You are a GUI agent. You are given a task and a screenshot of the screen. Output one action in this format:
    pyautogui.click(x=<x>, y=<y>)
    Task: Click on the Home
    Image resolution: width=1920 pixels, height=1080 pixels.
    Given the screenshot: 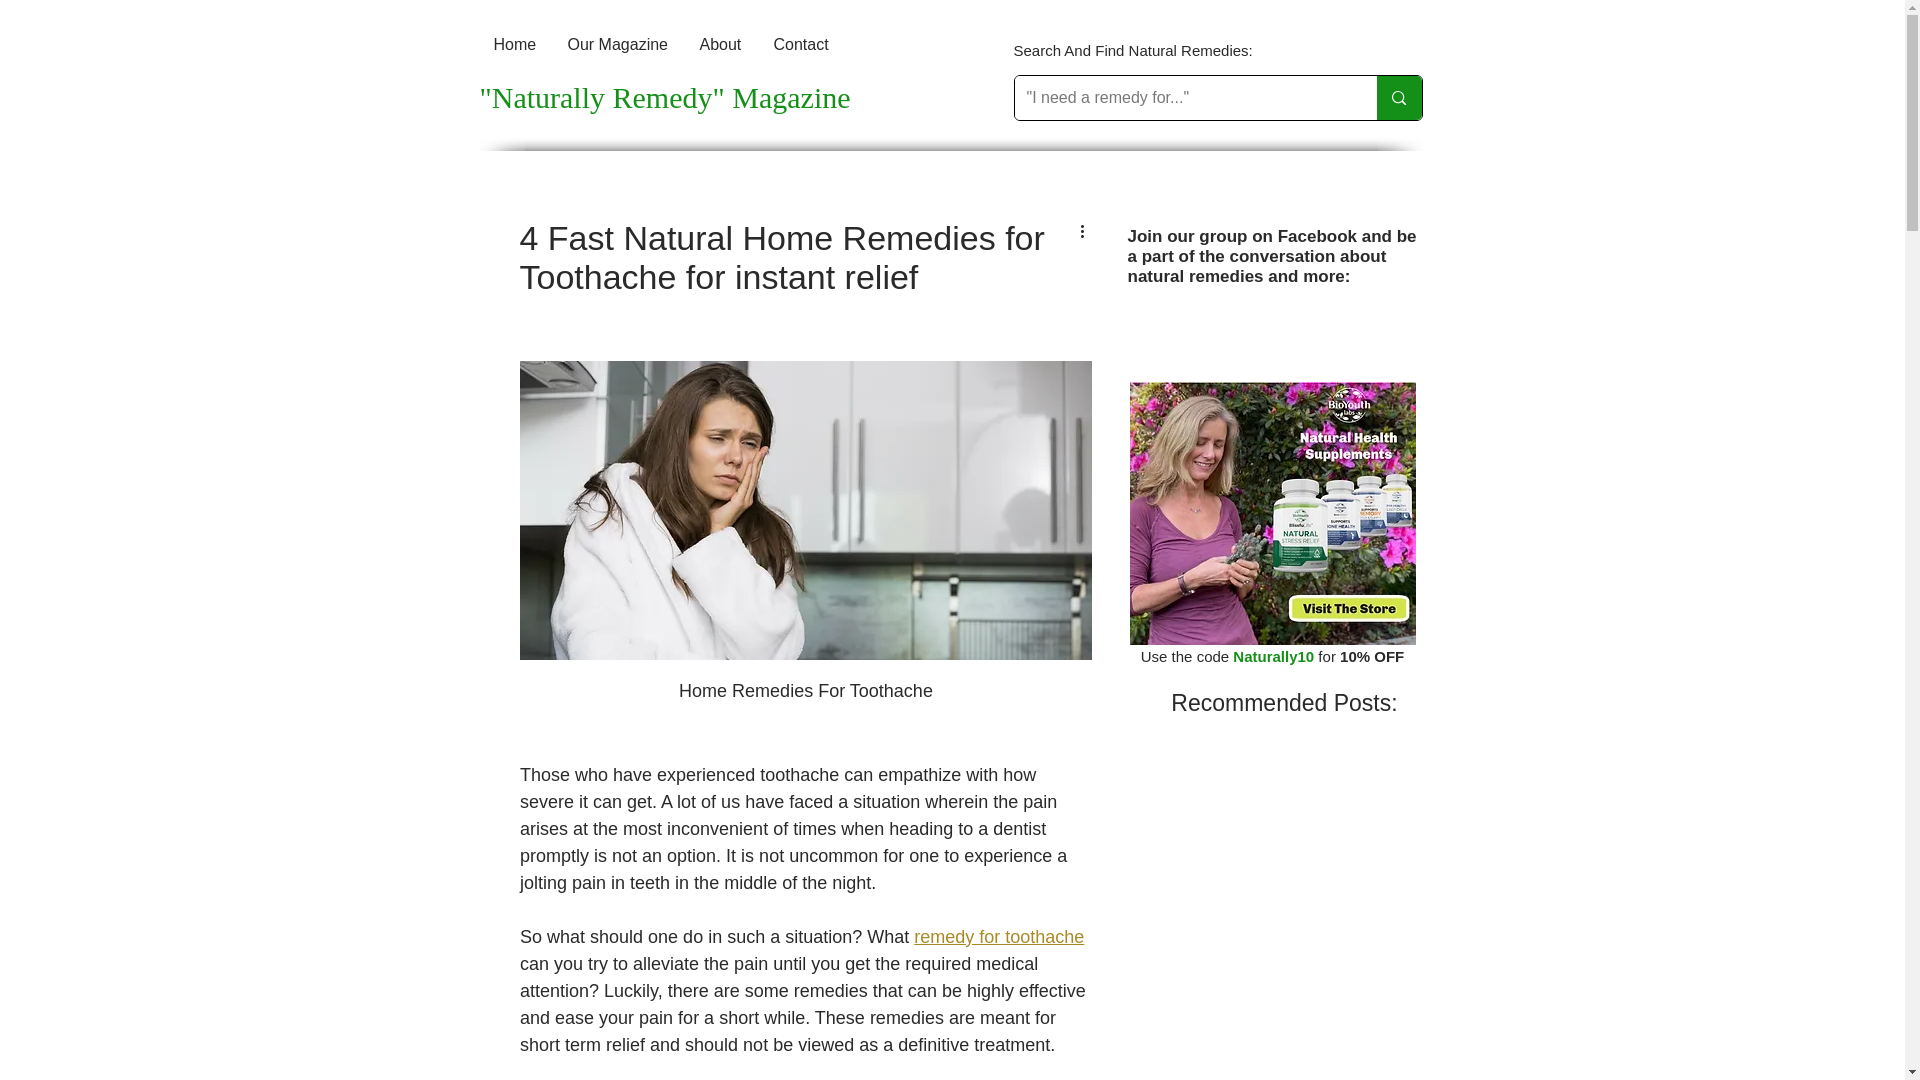 What is the action you would take?
    pyautogui.click(x=517, y=44)
    